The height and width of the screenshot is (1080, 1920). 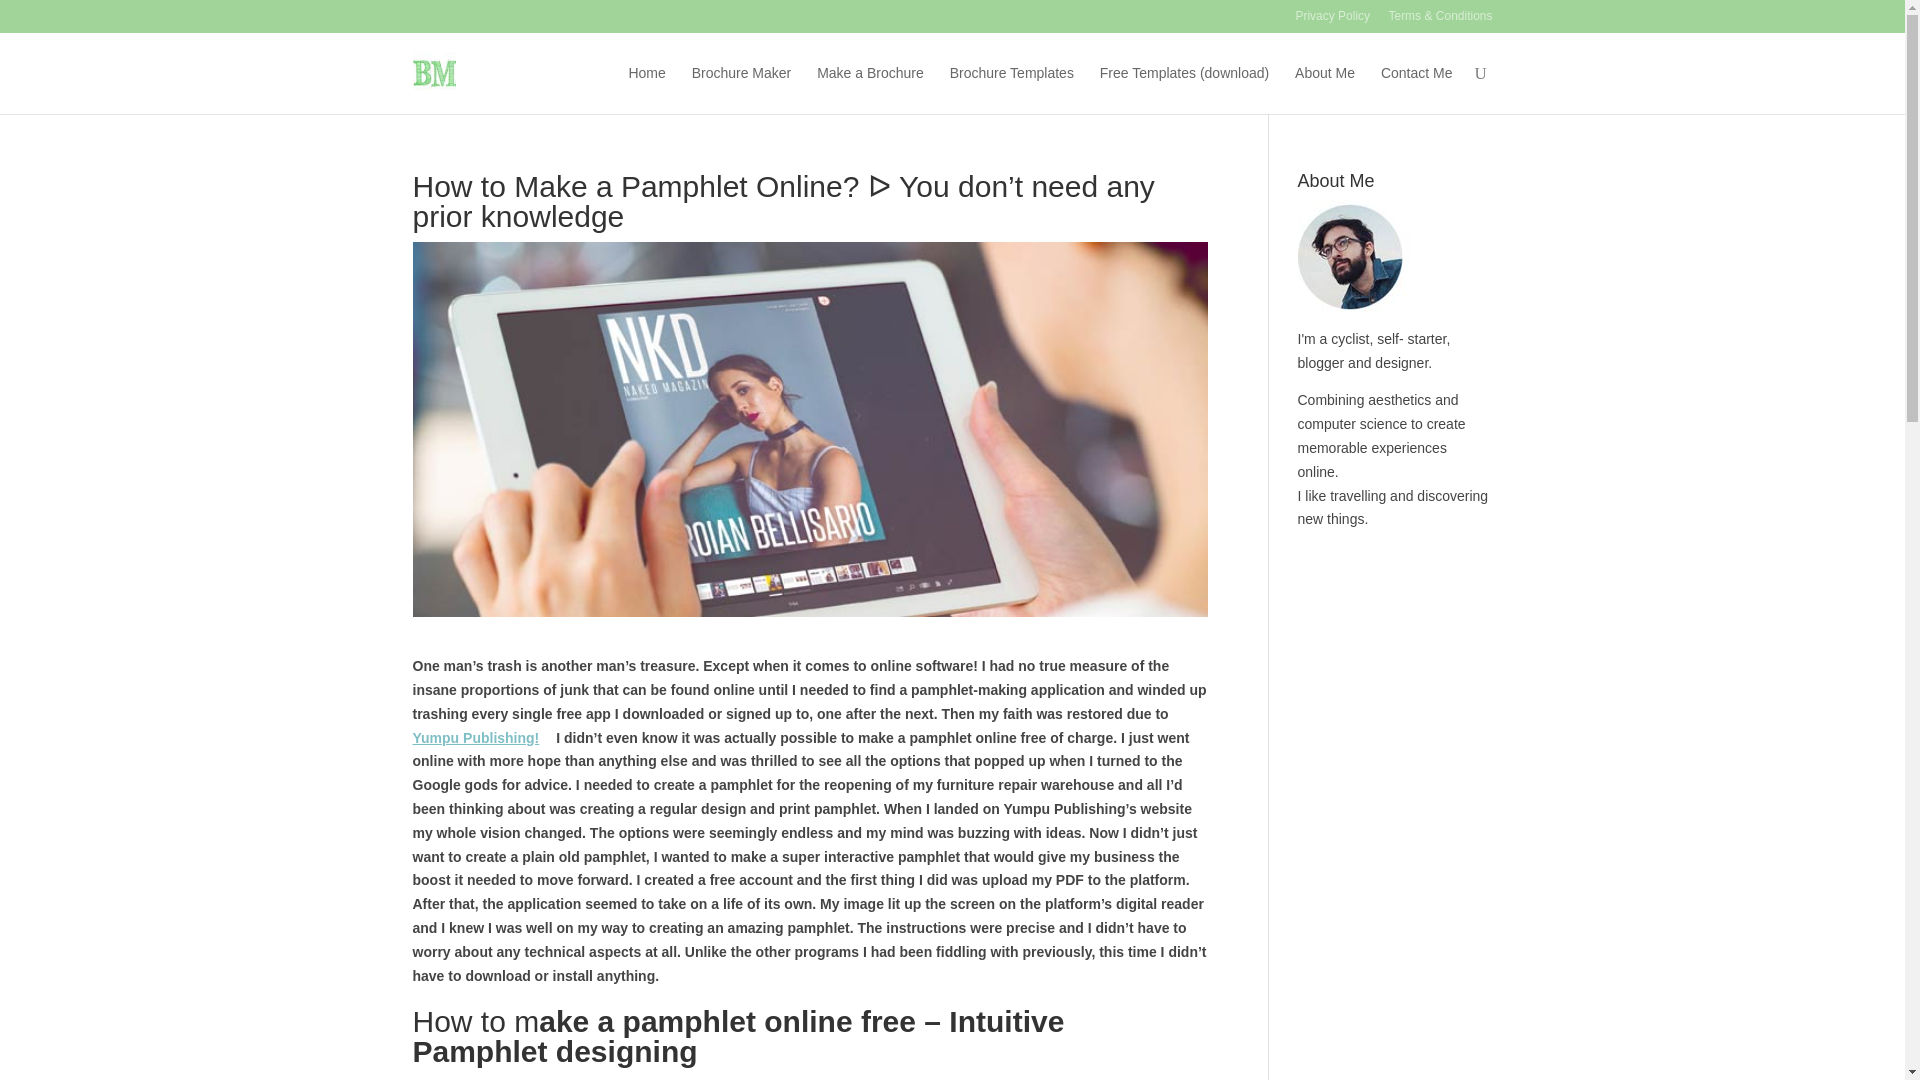 What do you see at coordinates (870, 88) in the screenshot?
I see `Make a Brochure` at bounding box center [870, 88].